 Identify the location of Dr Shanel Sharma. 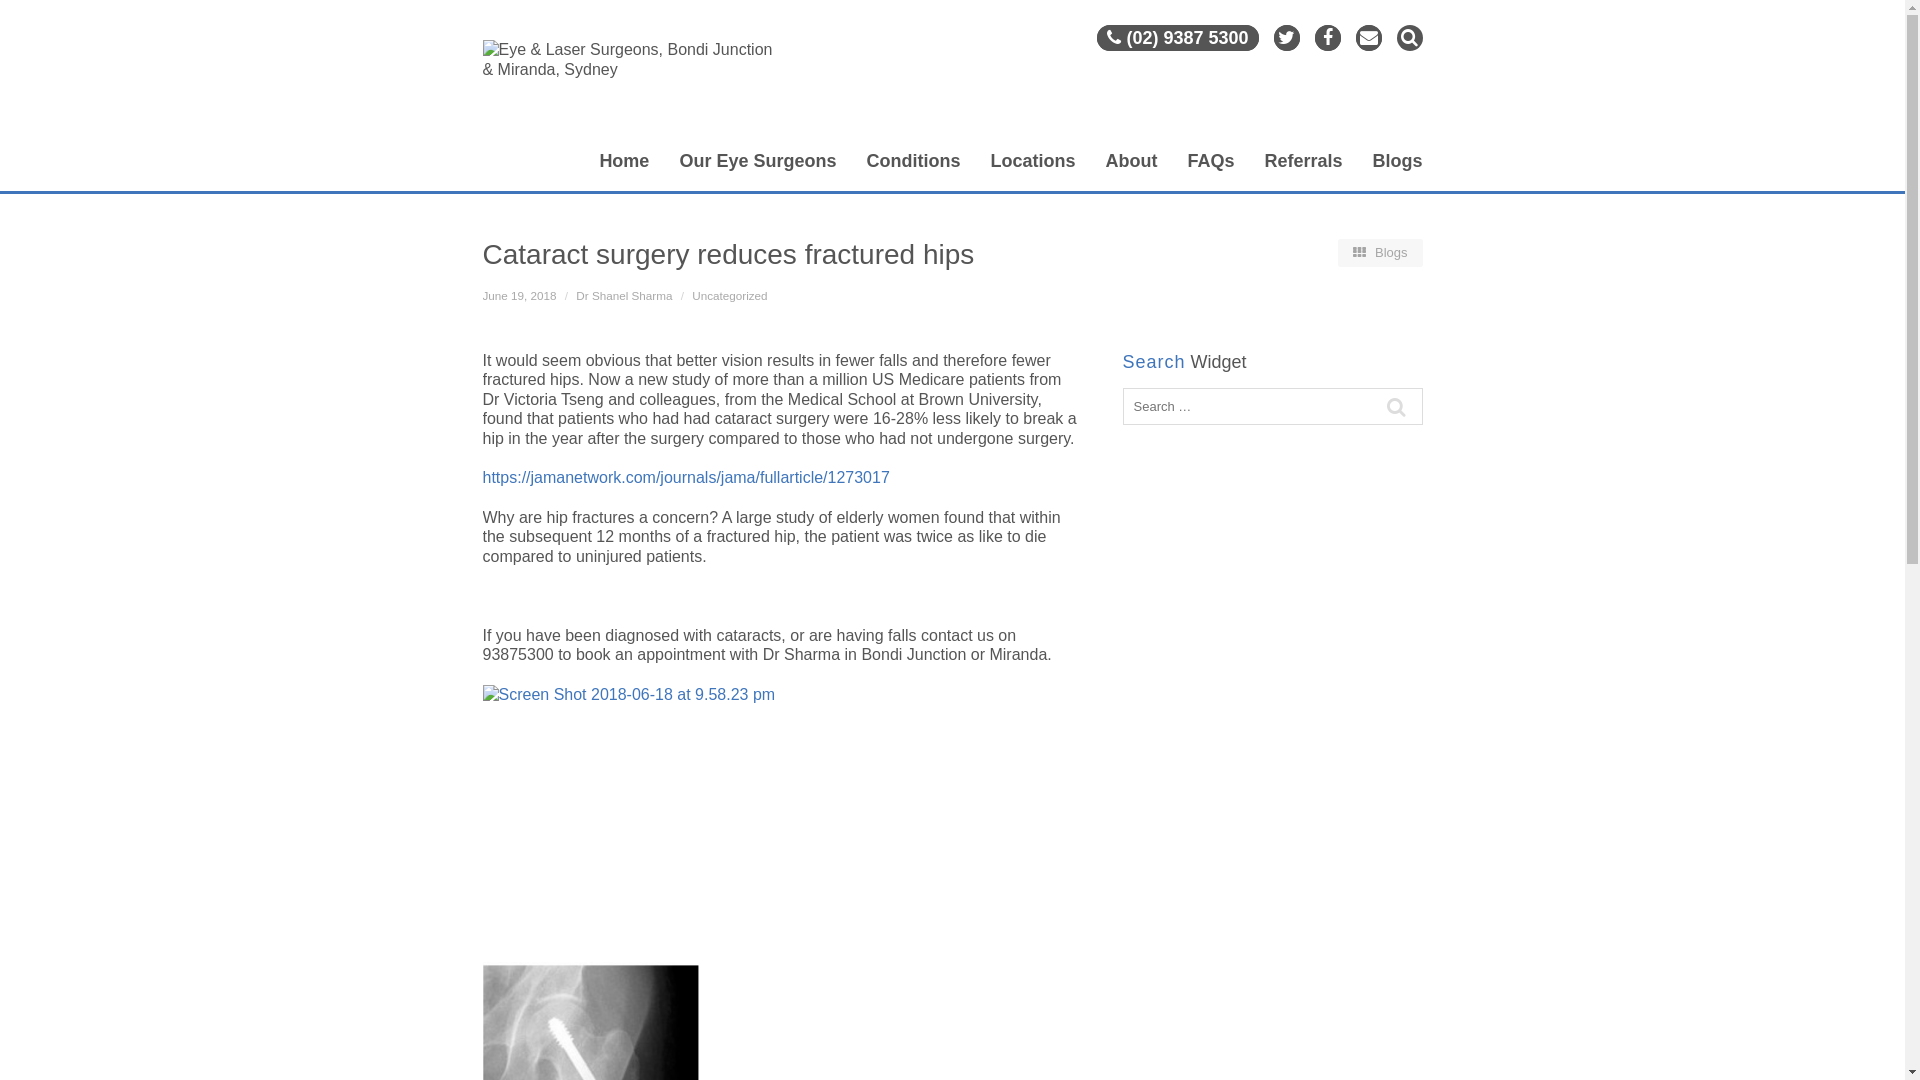
(624, 296).